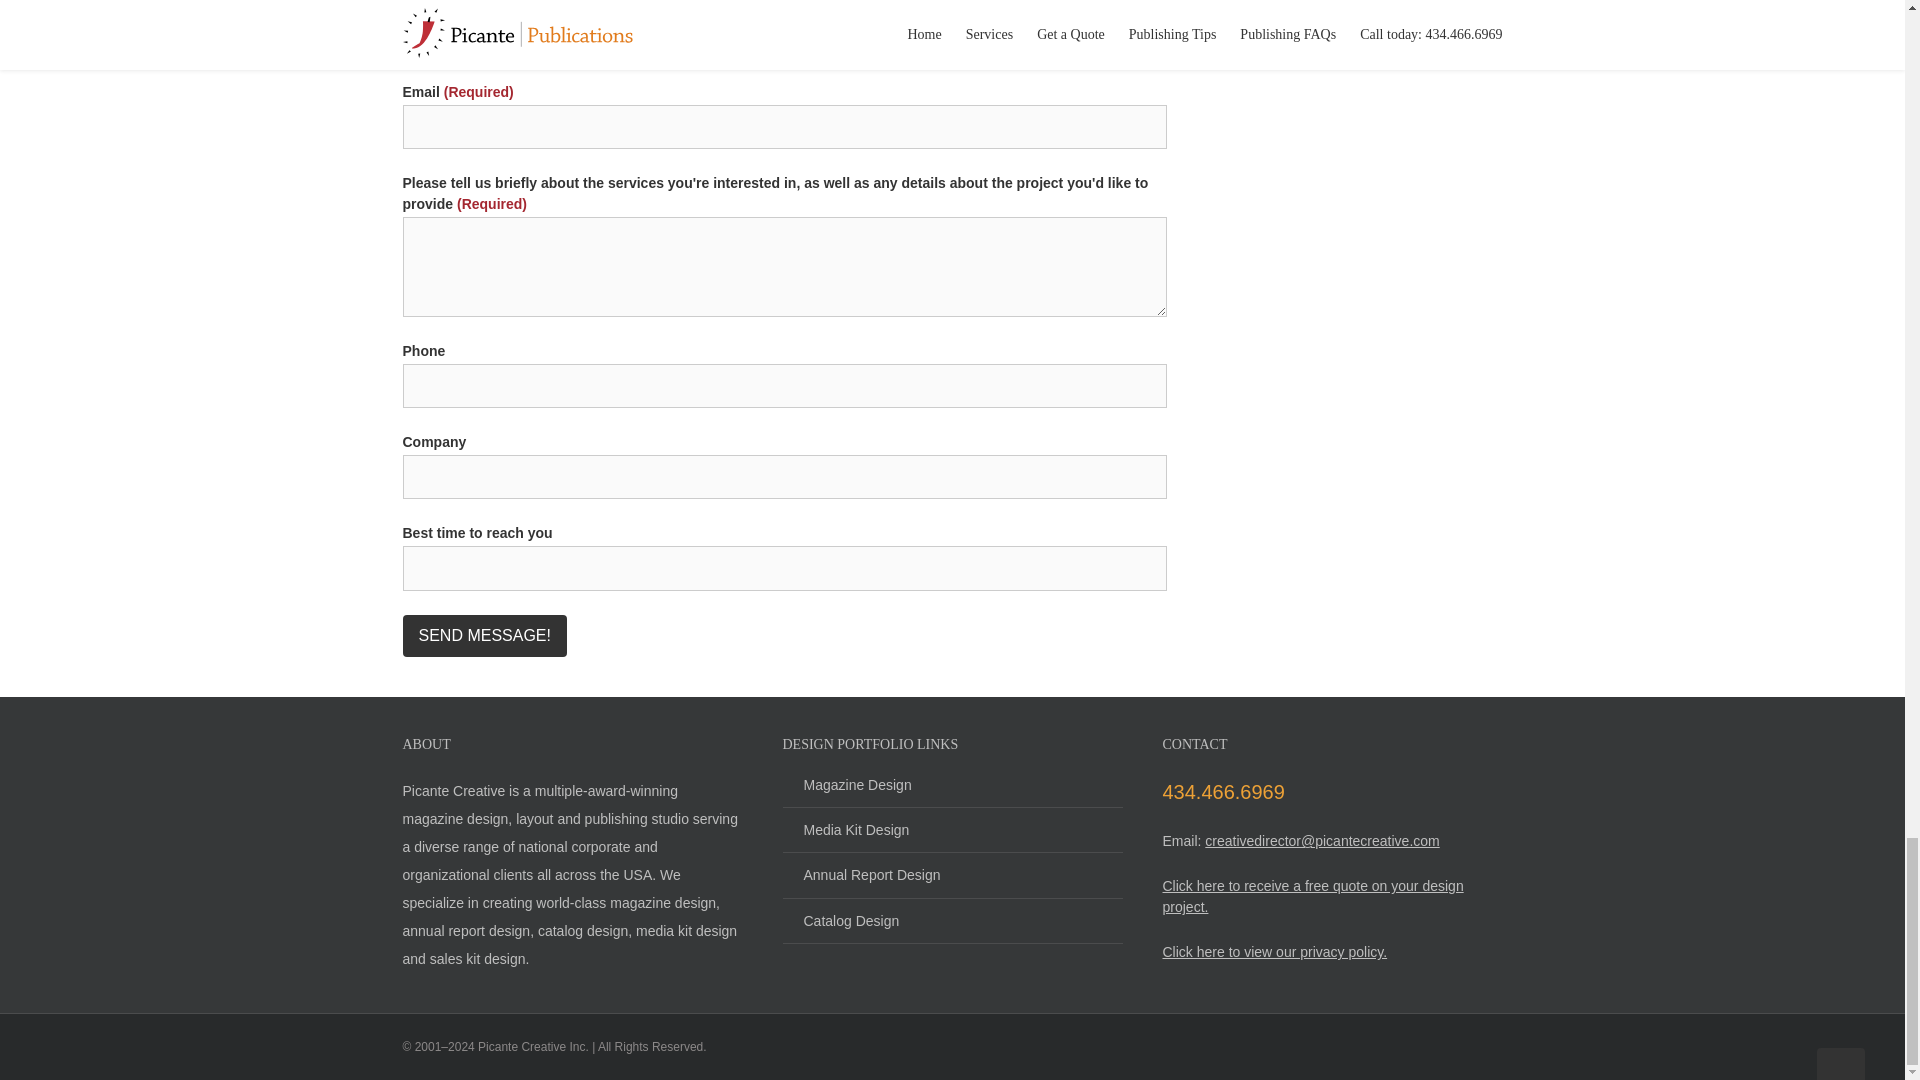 The image size is (1920, 1080). I want to click on 434.466.6969, so click(1222, 792).